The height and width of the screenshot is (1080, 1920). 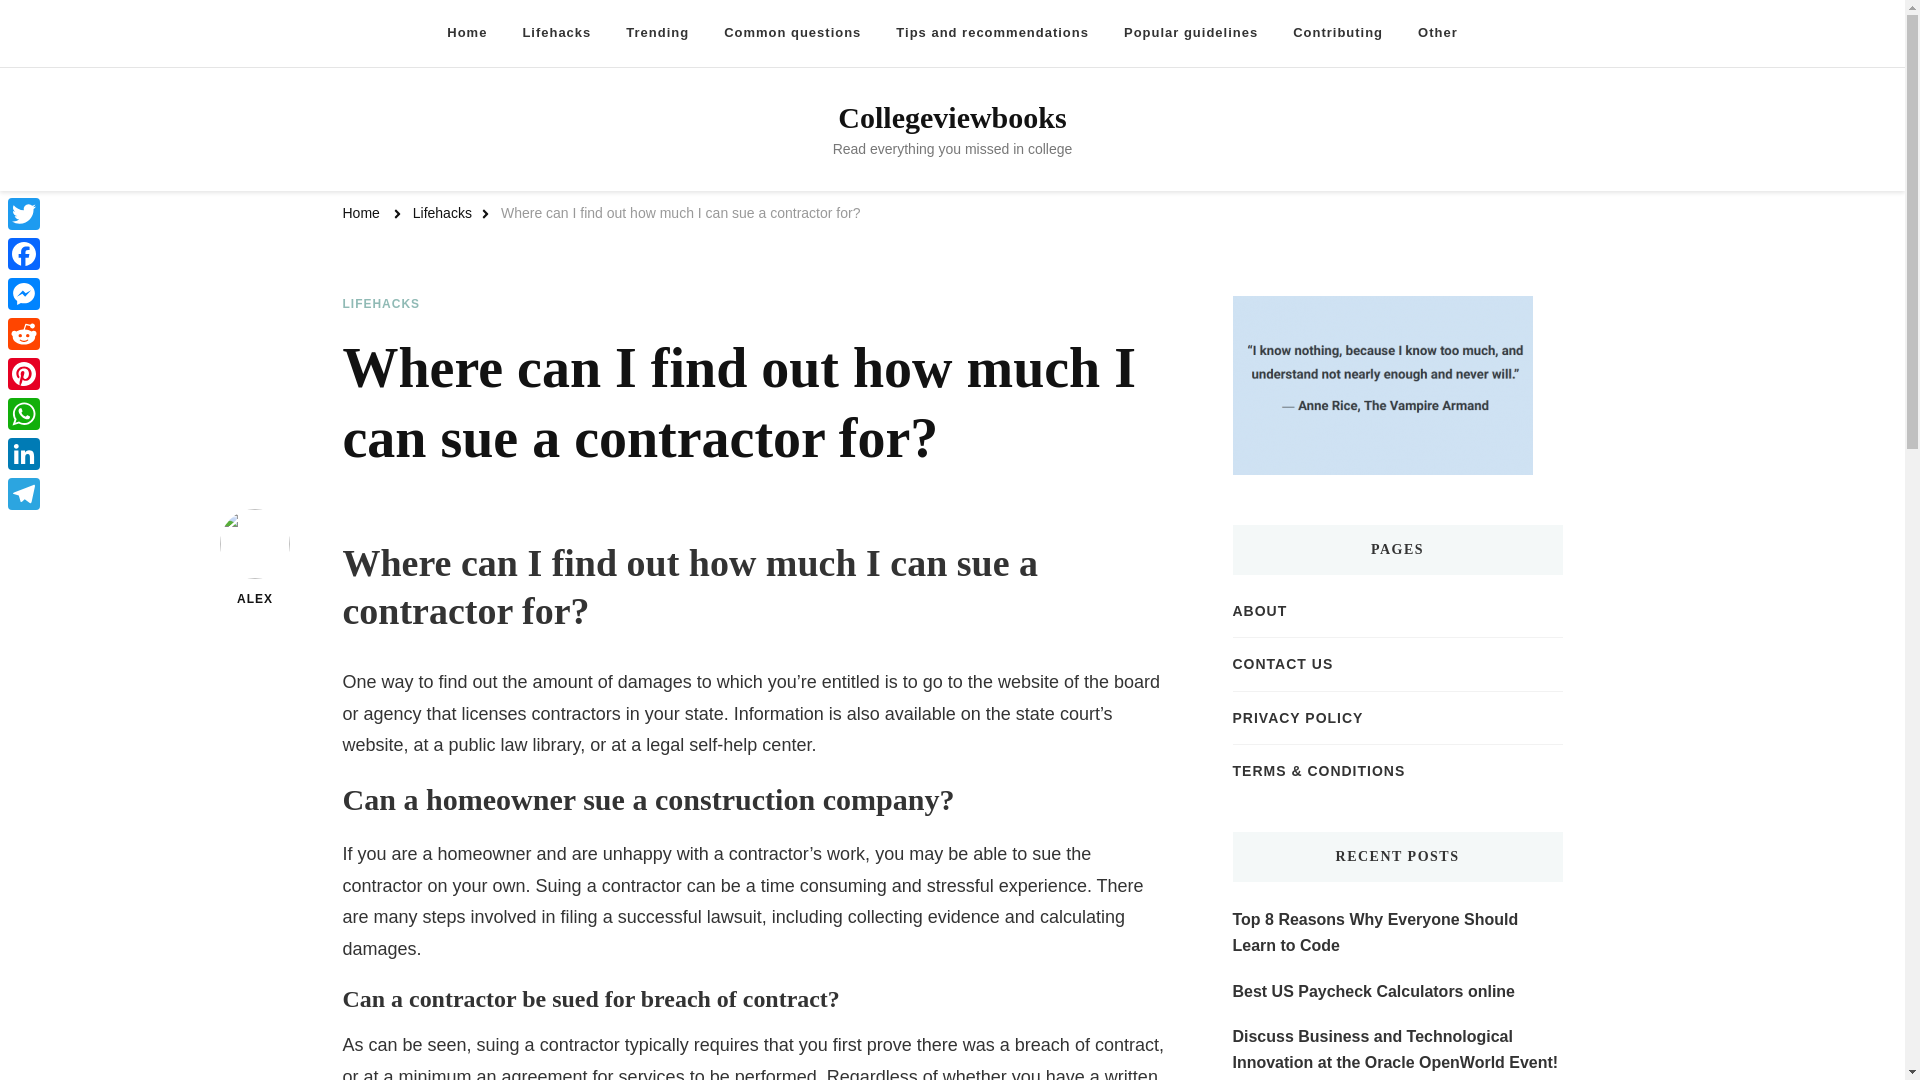 What do you see at coordinates (792, 33) in the screenshot?
I see `Common questions` at bounding box center [792, 33].